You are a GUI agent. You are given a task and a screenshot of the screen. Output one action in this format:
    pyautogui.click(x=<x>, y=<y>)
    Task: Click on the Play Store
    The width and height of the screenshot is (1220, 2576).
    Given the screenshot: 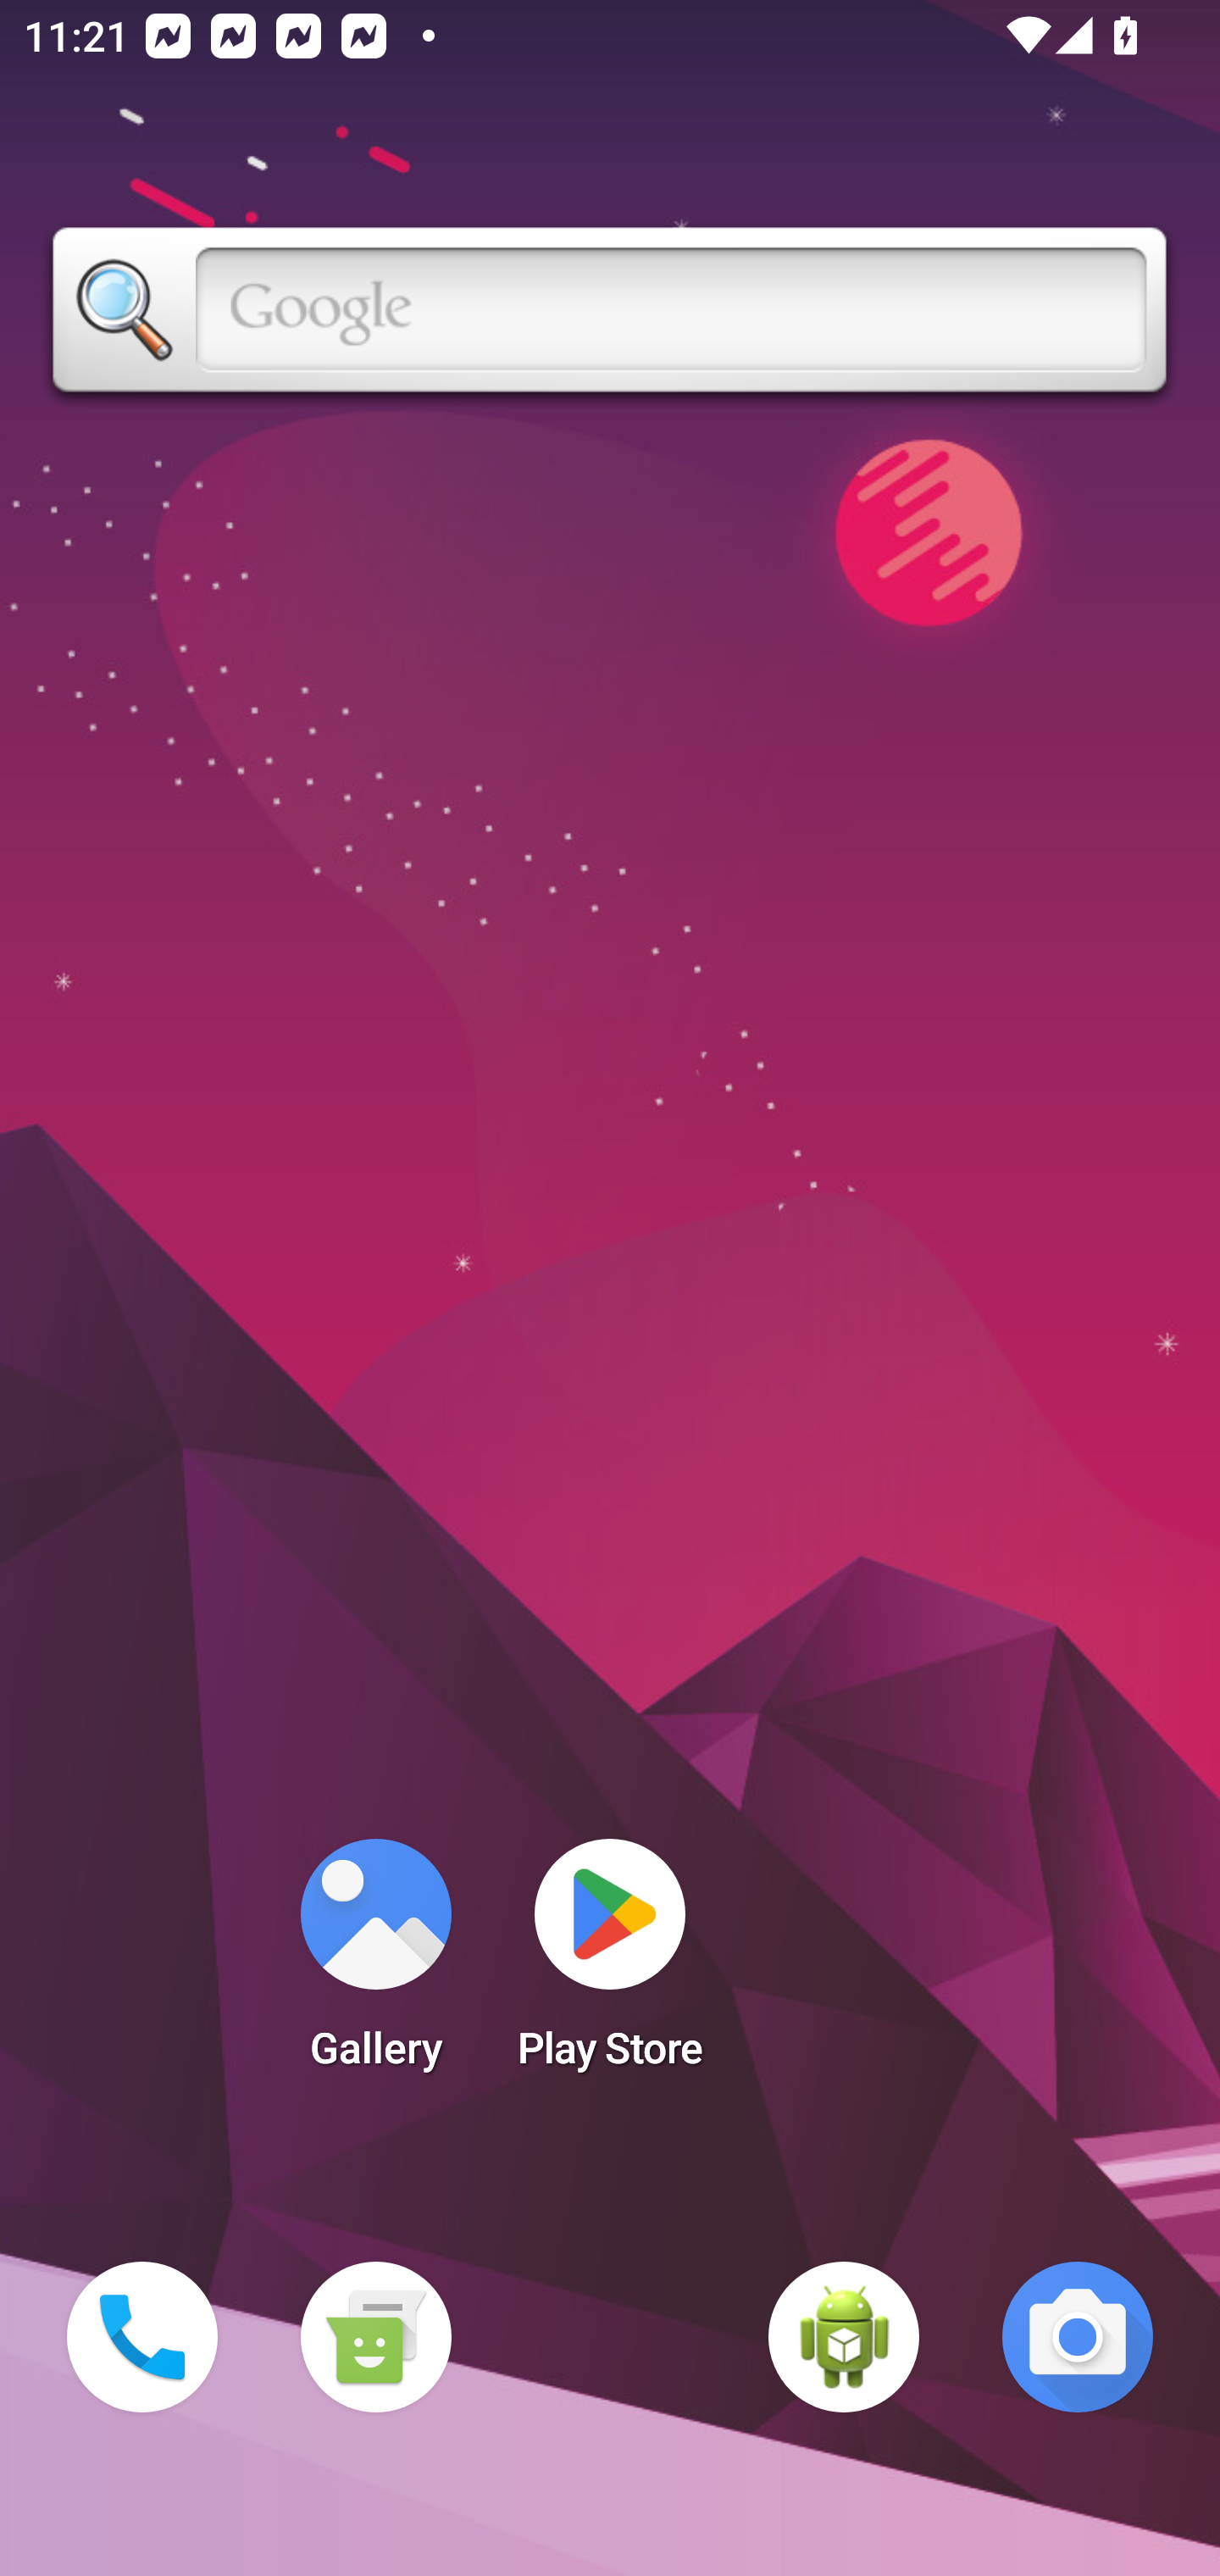 What is the action you would take?
    pyautogui.click(x=610, y=1964)
    